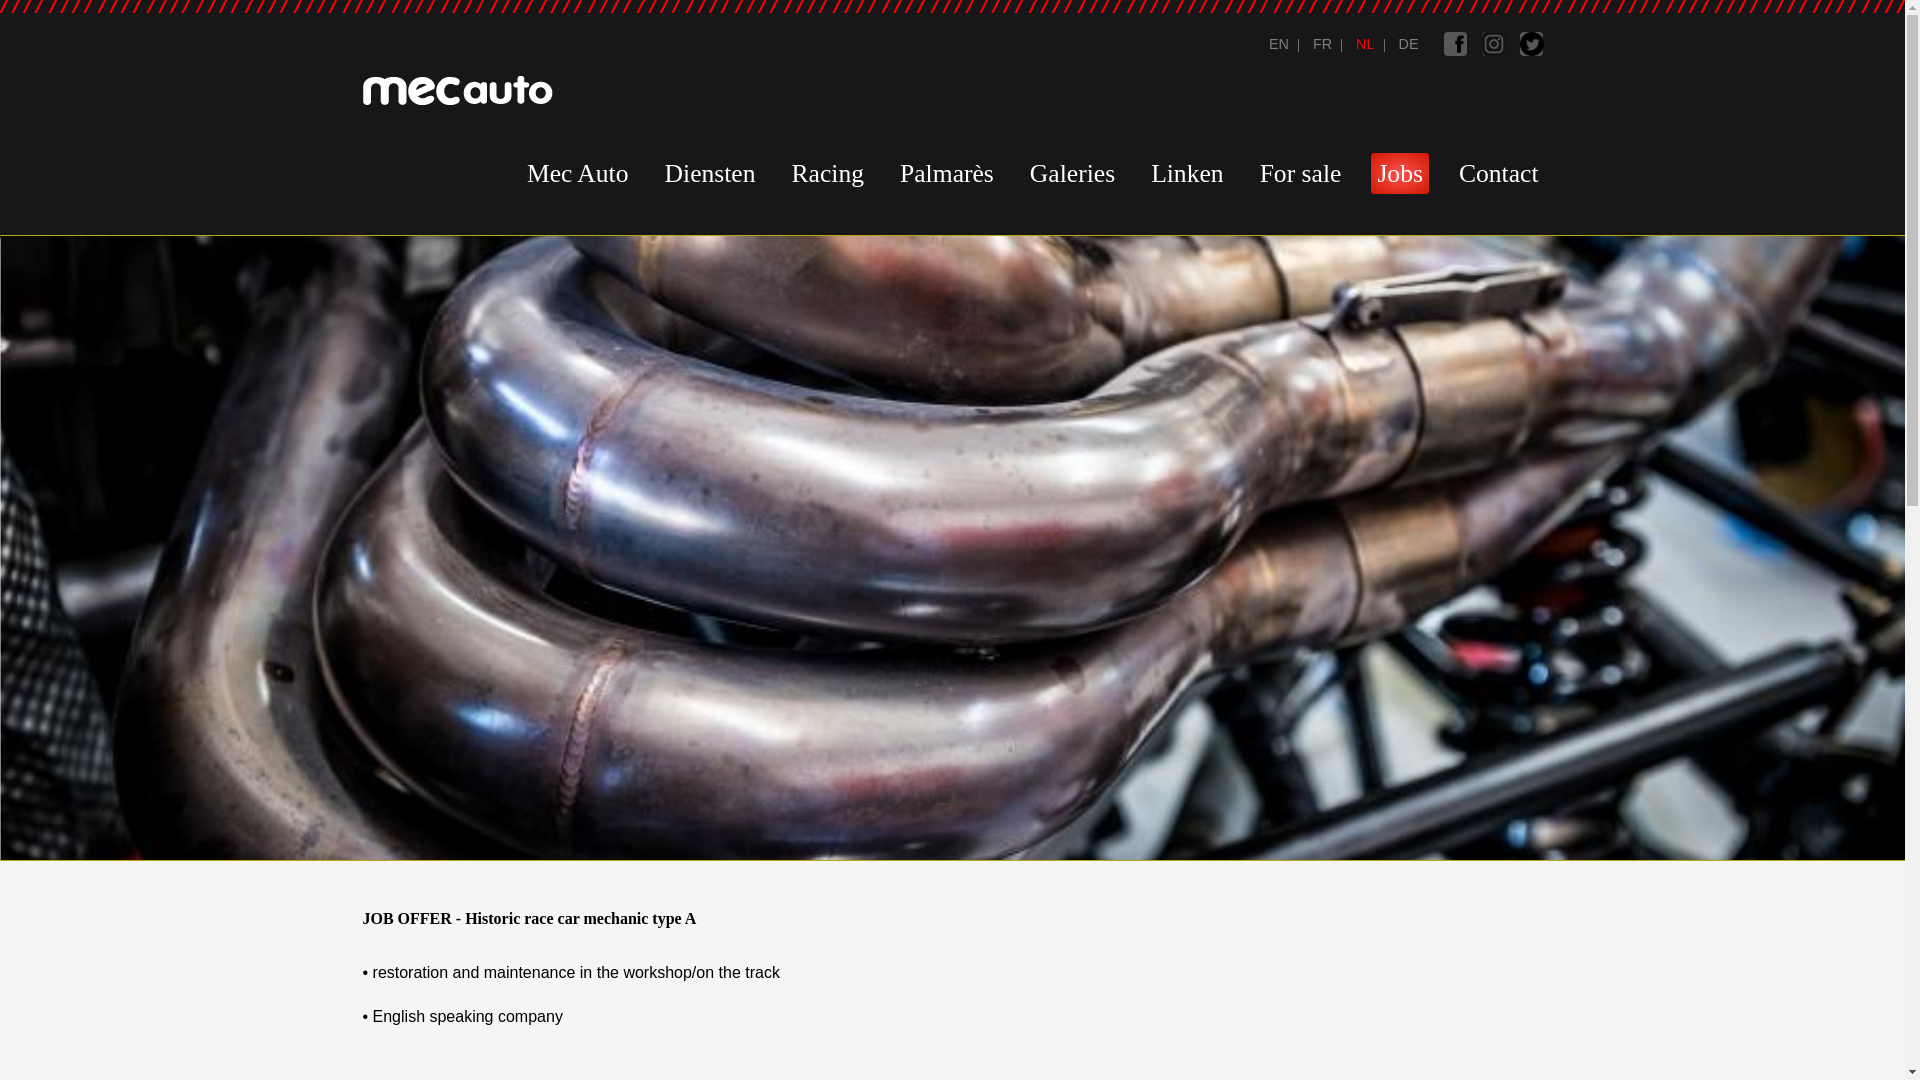 The height and width of the screenshot is (1080, 1920). What do you see at coordinates (578, 174) in the screenshot?
I see `Mec Auto` at bounding box center [578, 174].